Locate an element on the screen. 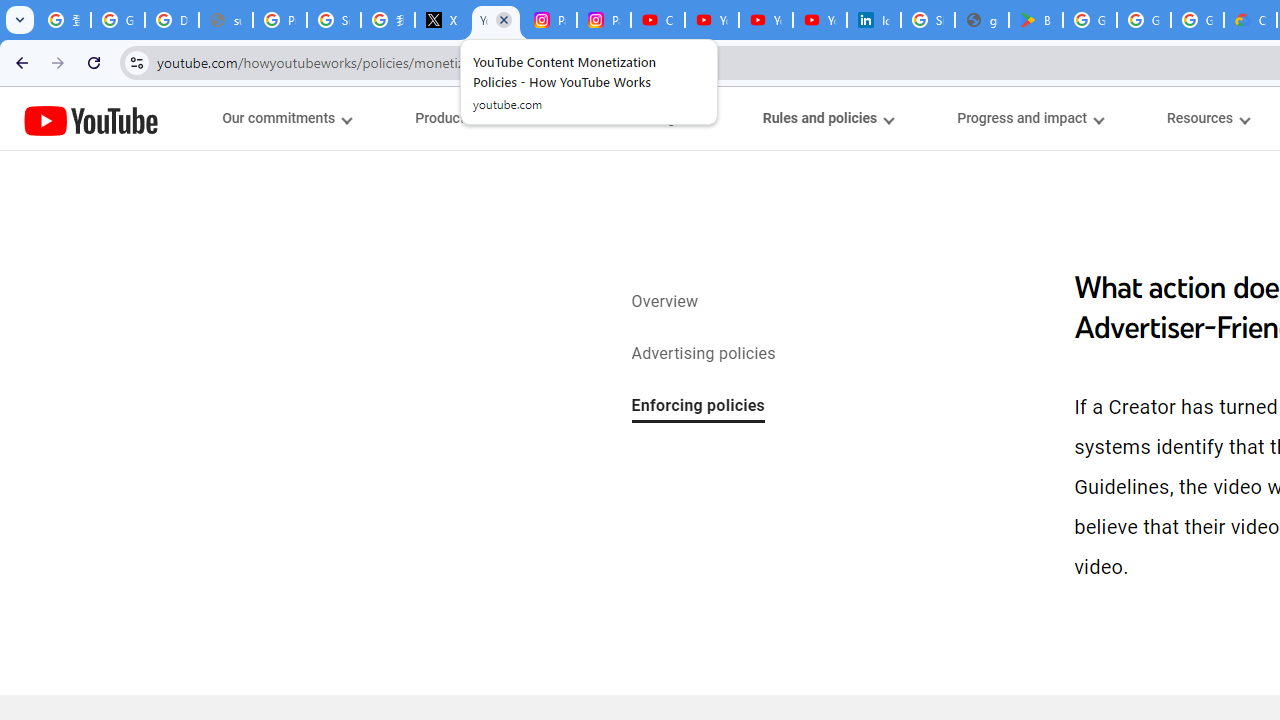 This screenshot has width=1280, height=720. Product features menupopup is located at coordinates (475, 118).